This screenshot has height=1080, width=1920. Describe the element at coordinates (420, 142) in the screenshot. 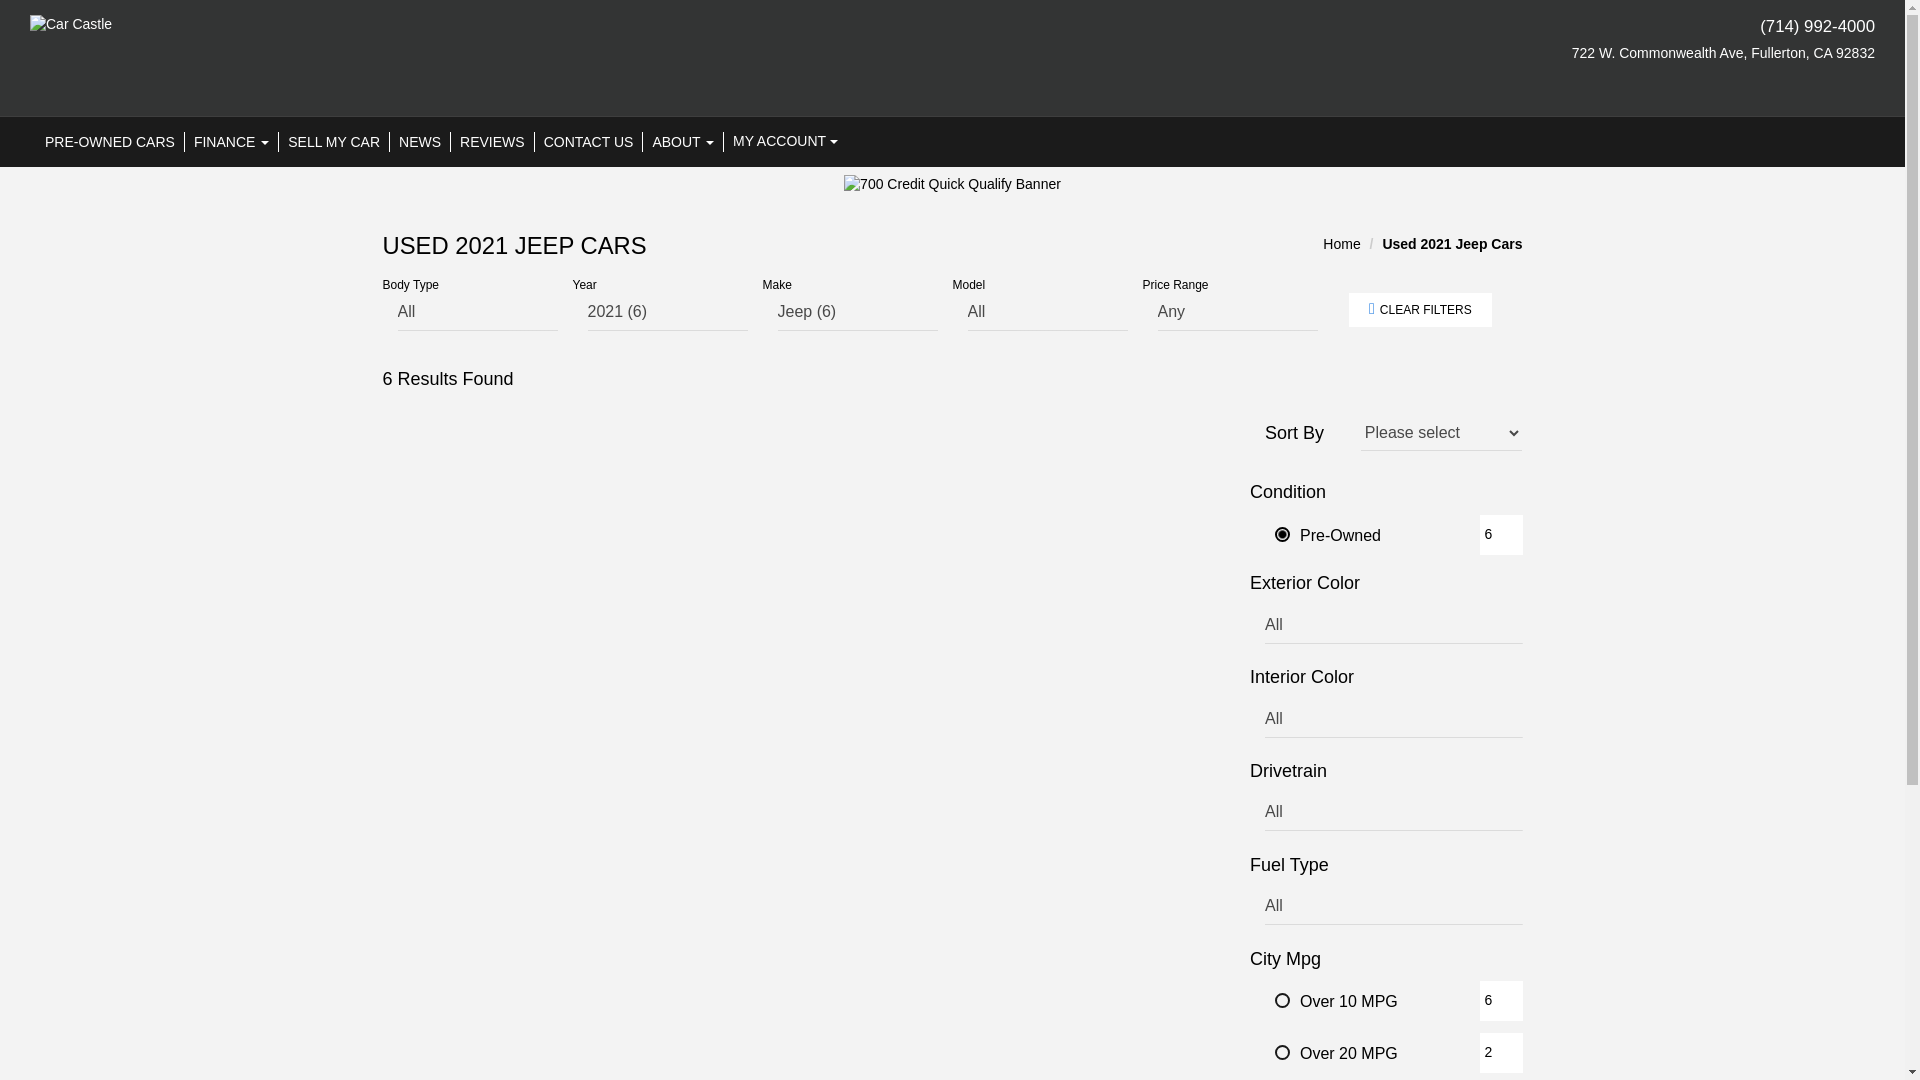

I see `NEWS` at that location.